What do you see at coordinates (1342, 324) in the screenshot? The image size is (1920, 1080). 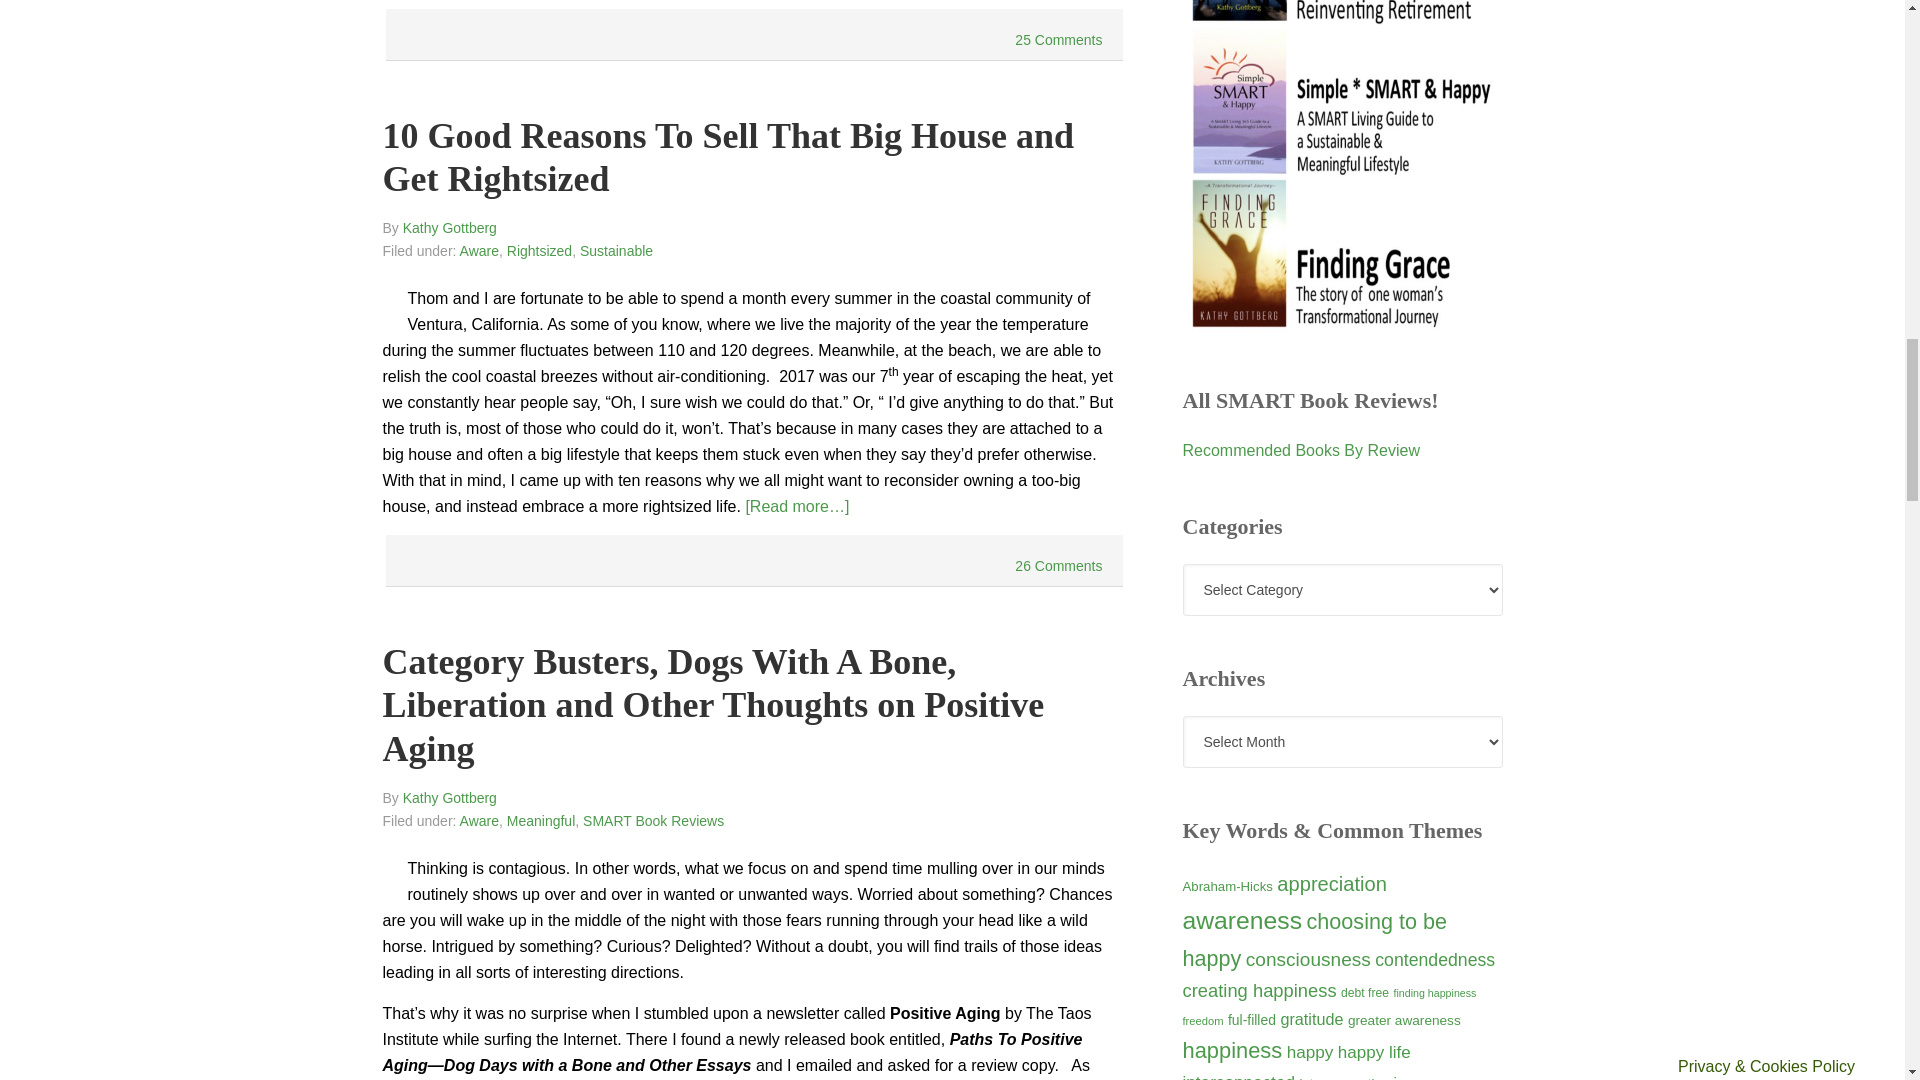 I see `SMART Books 2020` at bounding box center [1342, 324].